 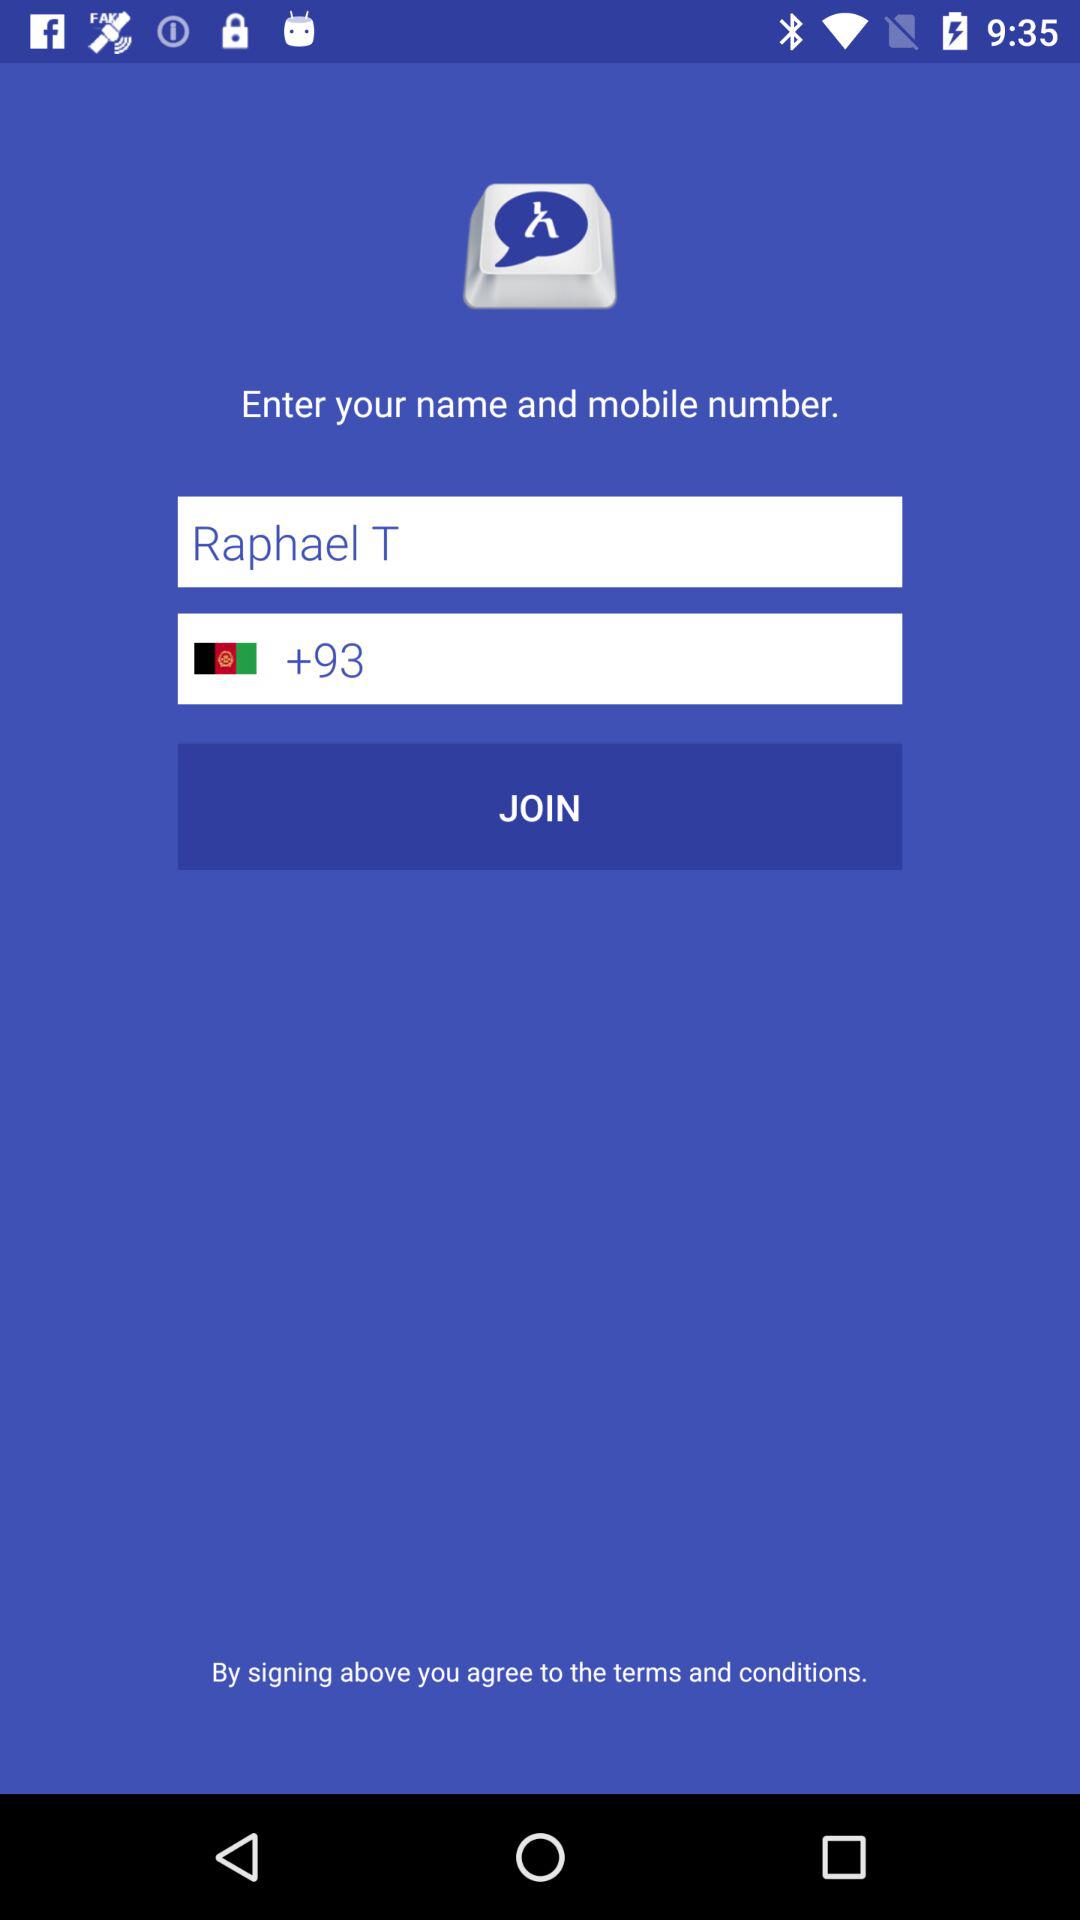 I want to click on turn off join, so click(x=540, y=806).